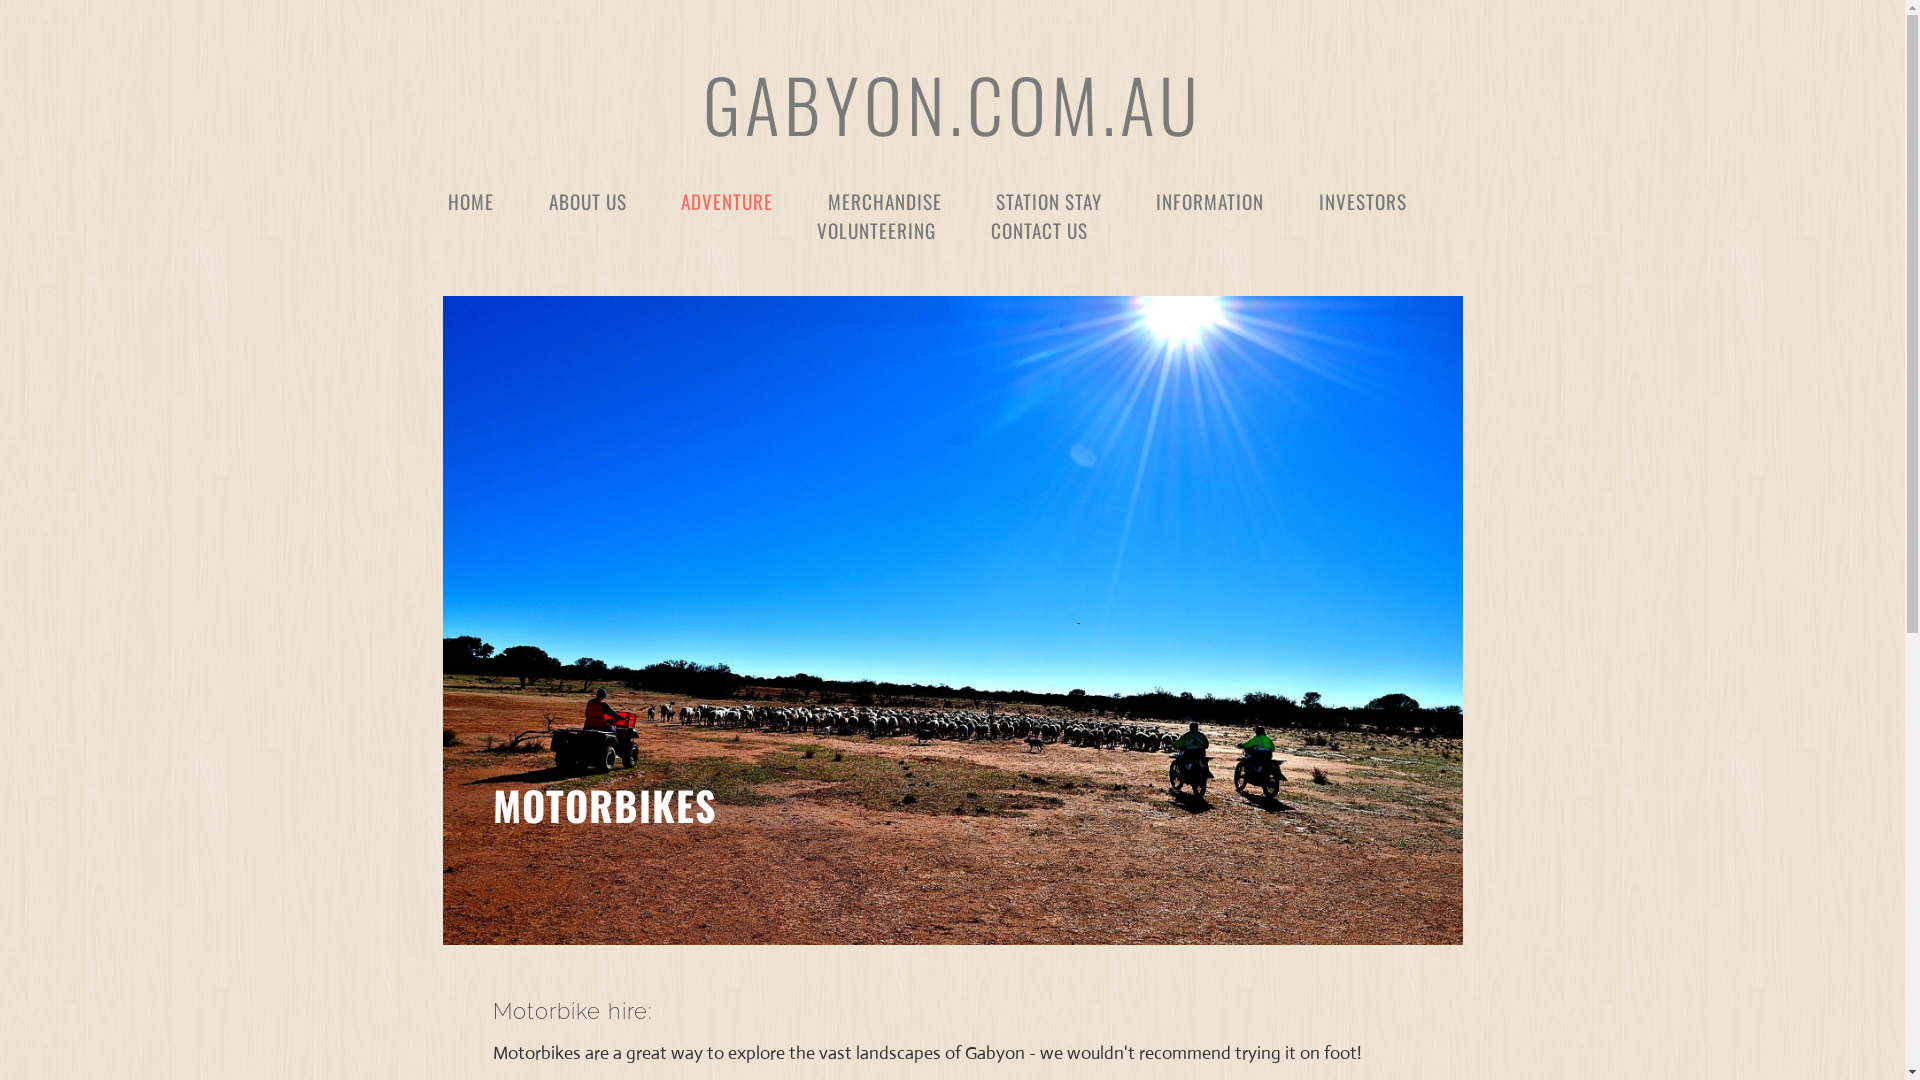  I want to click on GABYON.COM.AU, so click(952, 104).